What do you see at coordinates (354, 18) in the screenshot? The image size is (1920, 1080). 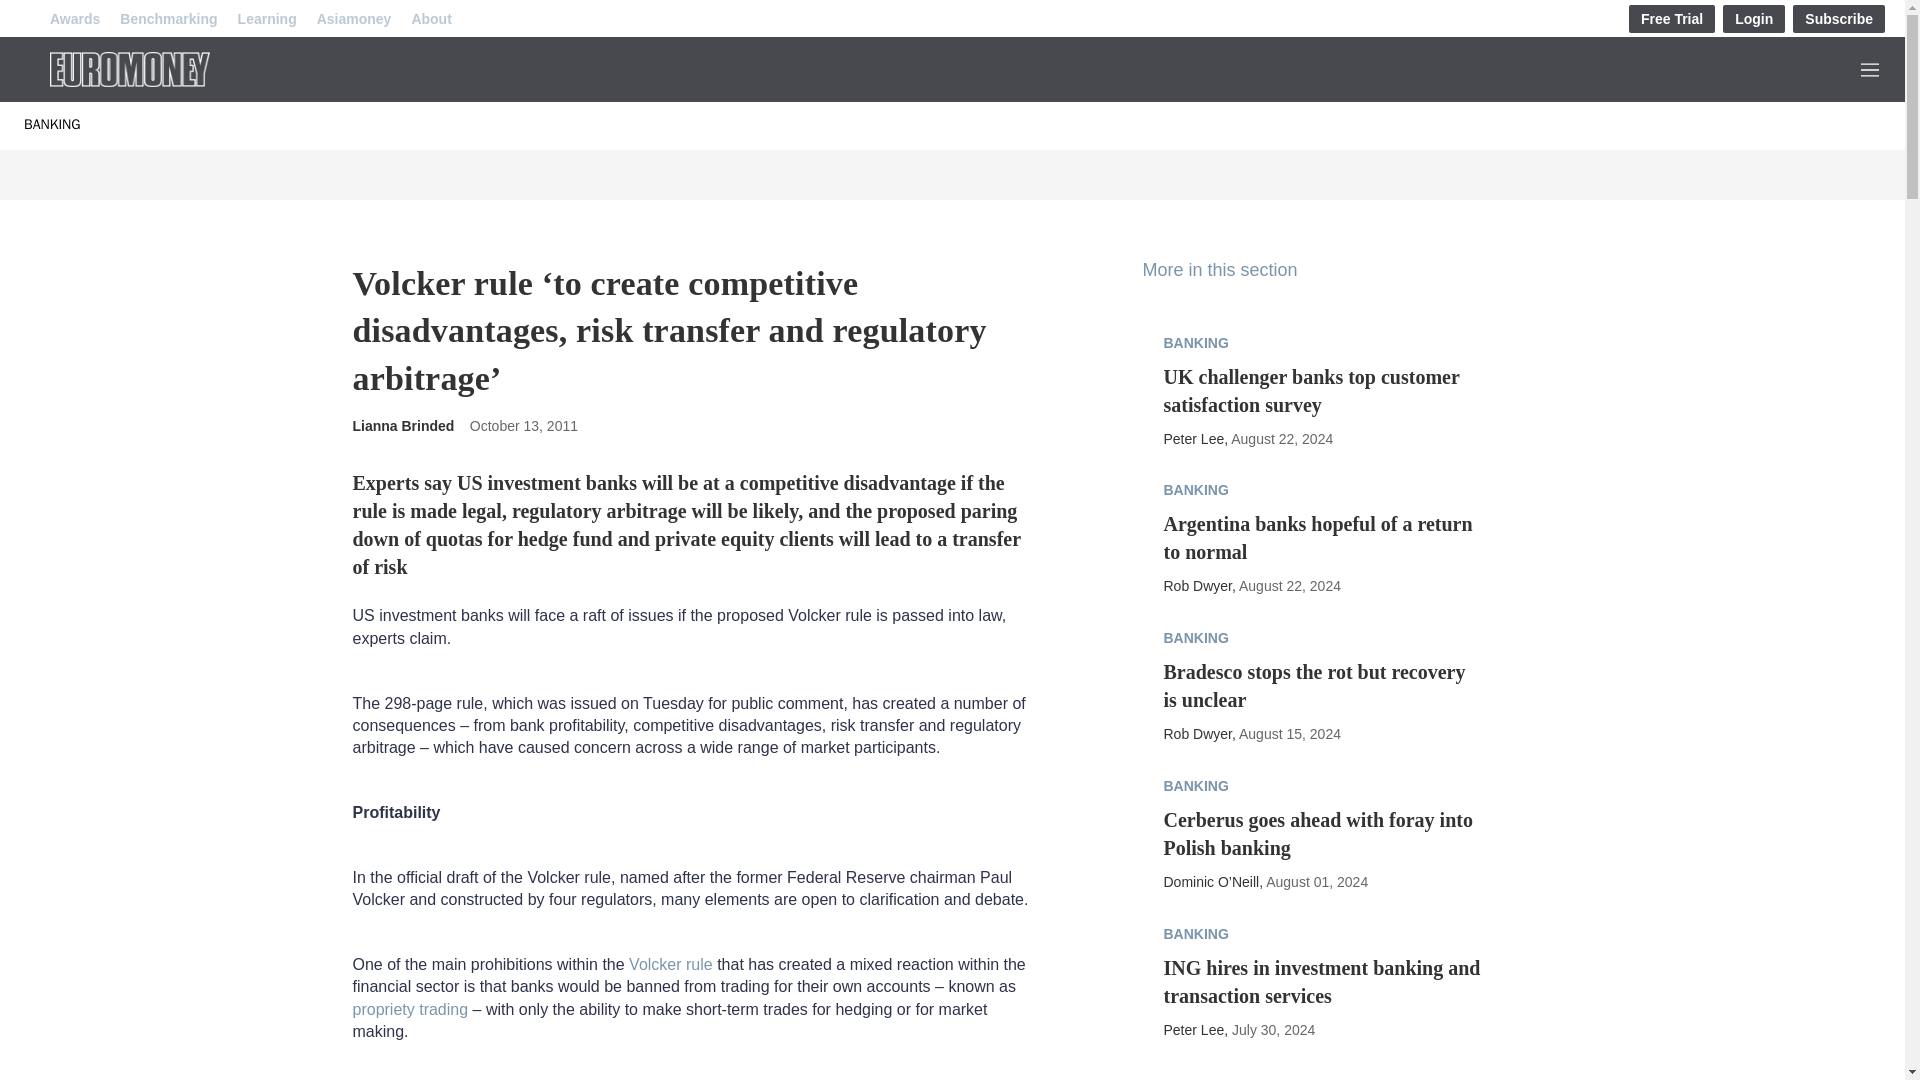 I see `Asiamoney` at bounding box center [354, 18].